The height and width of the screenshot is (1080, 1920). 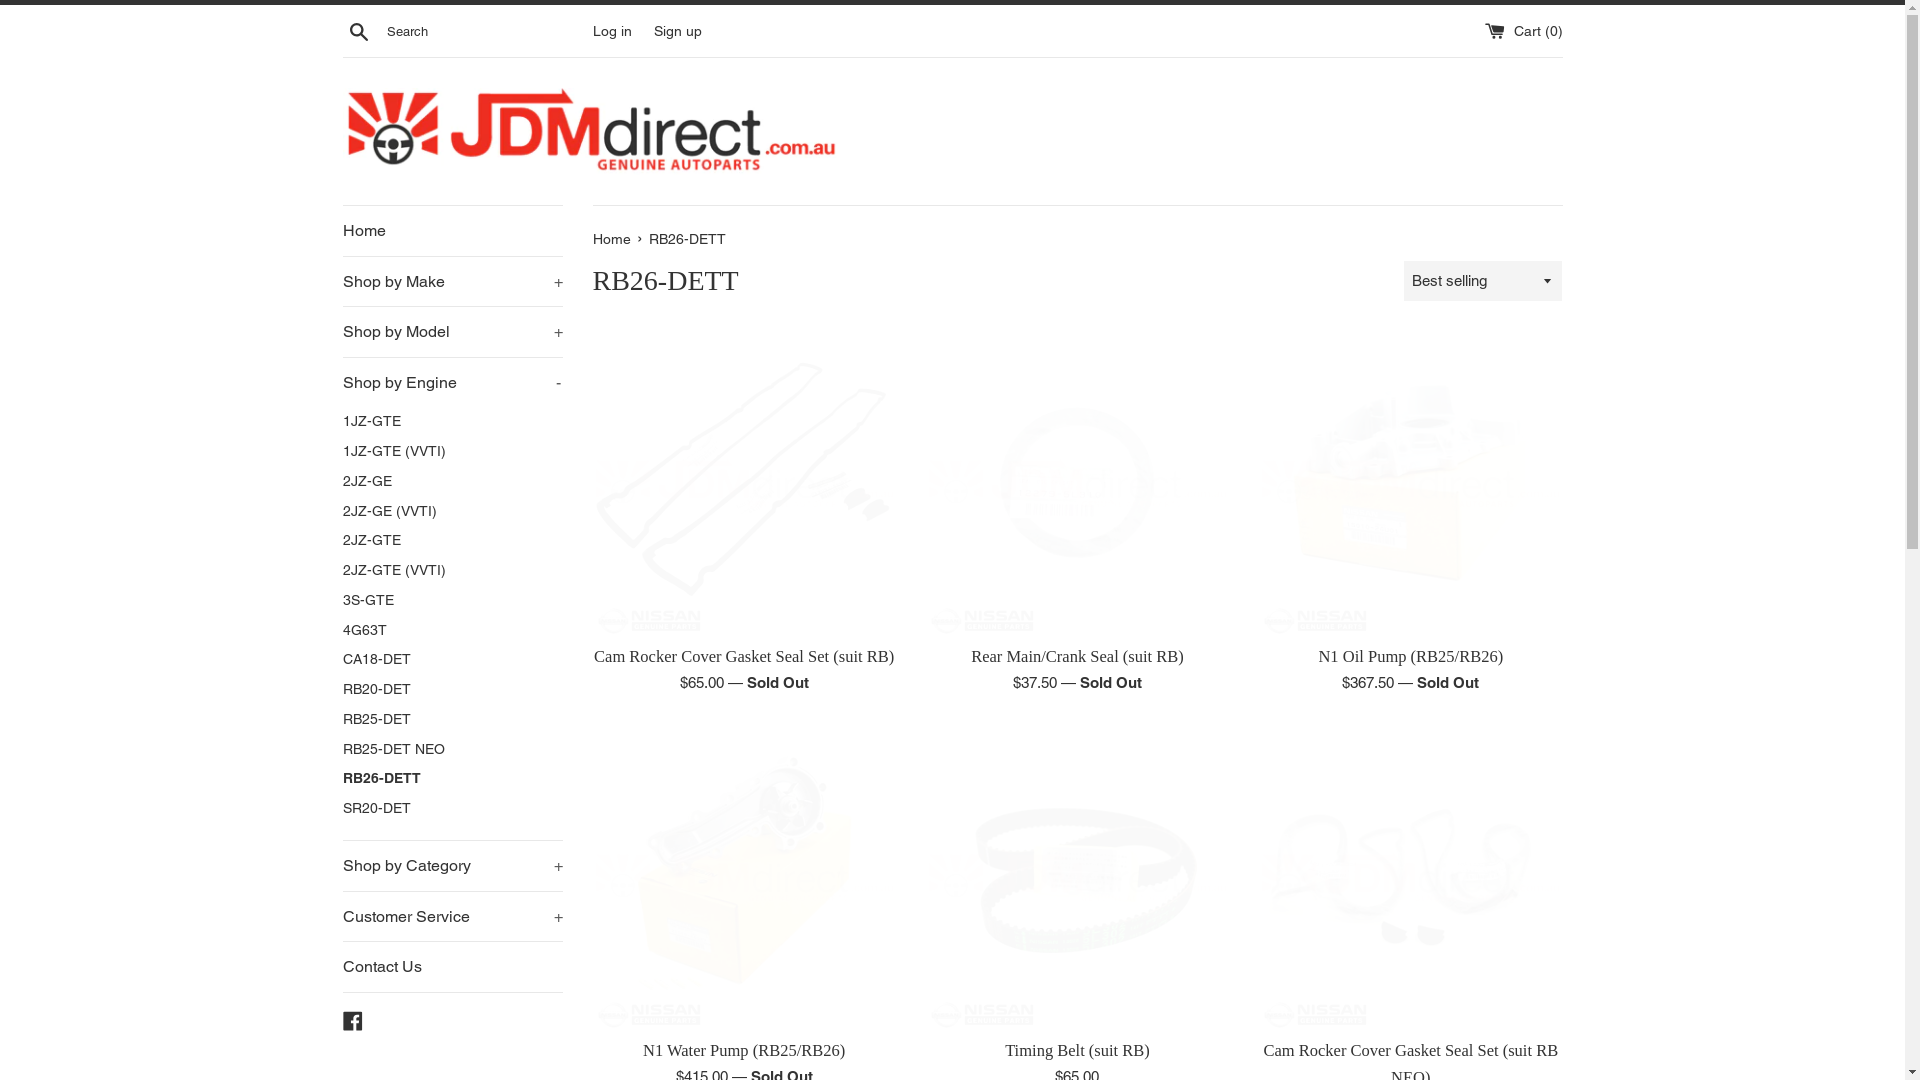 What do you see at coordinates (1078, 656) in the screenshot?
I see `Rear Main/Crank Seal (suit RB)` at bounding box center [1078, 656].